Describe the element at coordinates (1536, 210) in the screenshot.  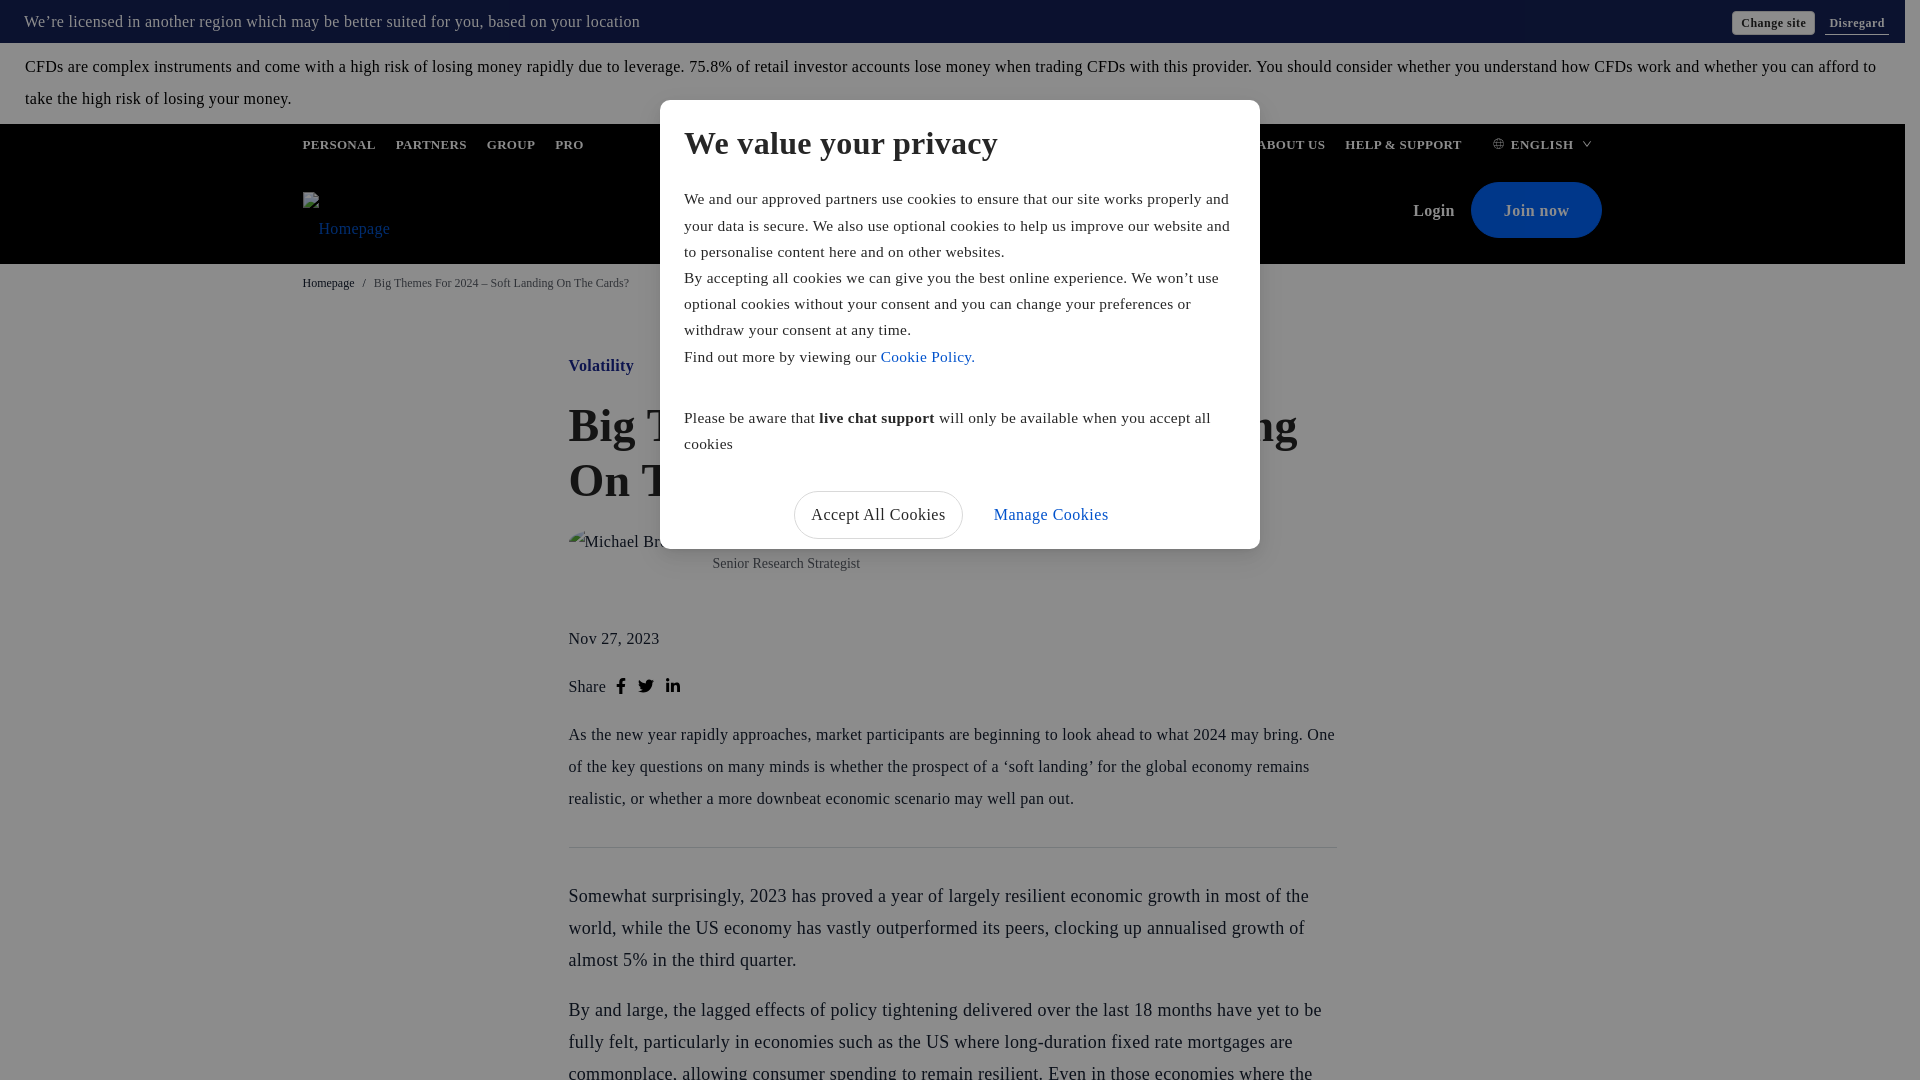
I see `Join now` at that location.